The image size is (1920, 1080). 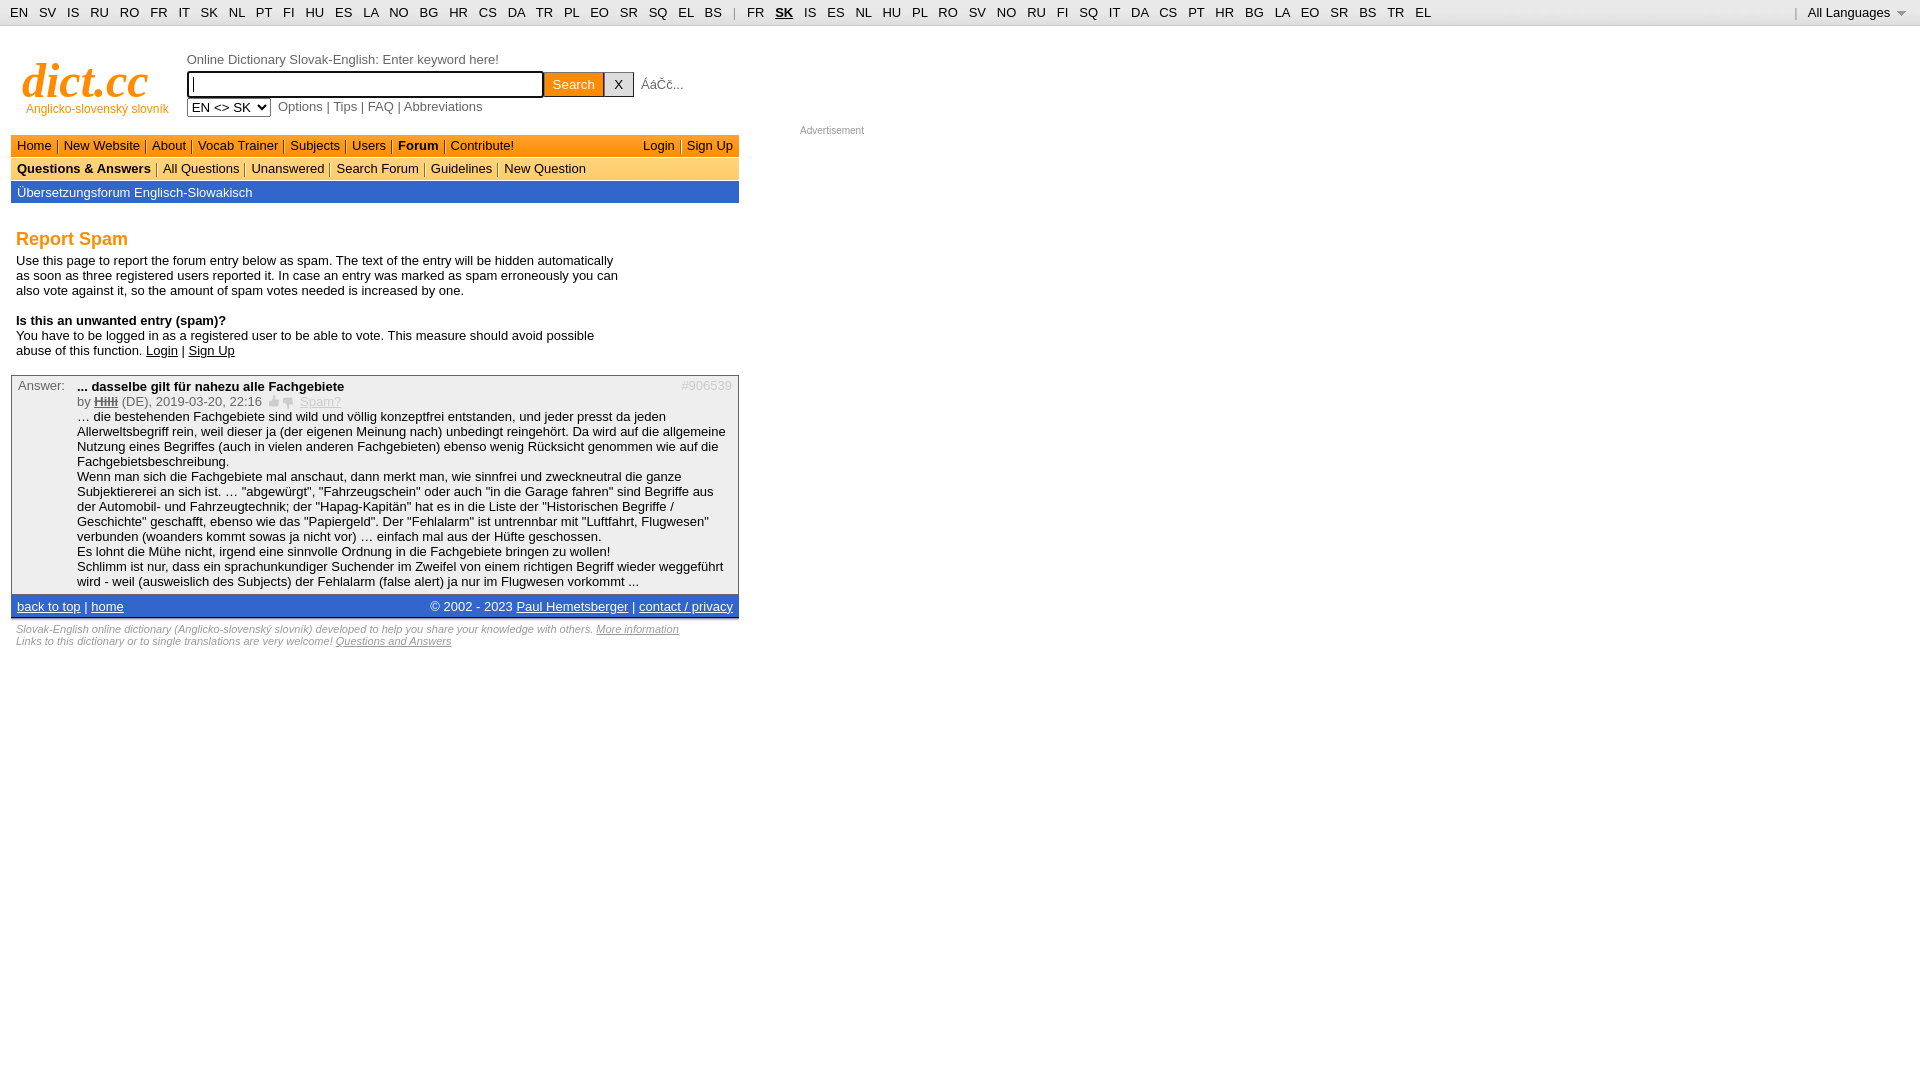 What do you see at coordinates (1310, 12) in the screenshot?
I see `EO` at bounding box center [1310, 12].